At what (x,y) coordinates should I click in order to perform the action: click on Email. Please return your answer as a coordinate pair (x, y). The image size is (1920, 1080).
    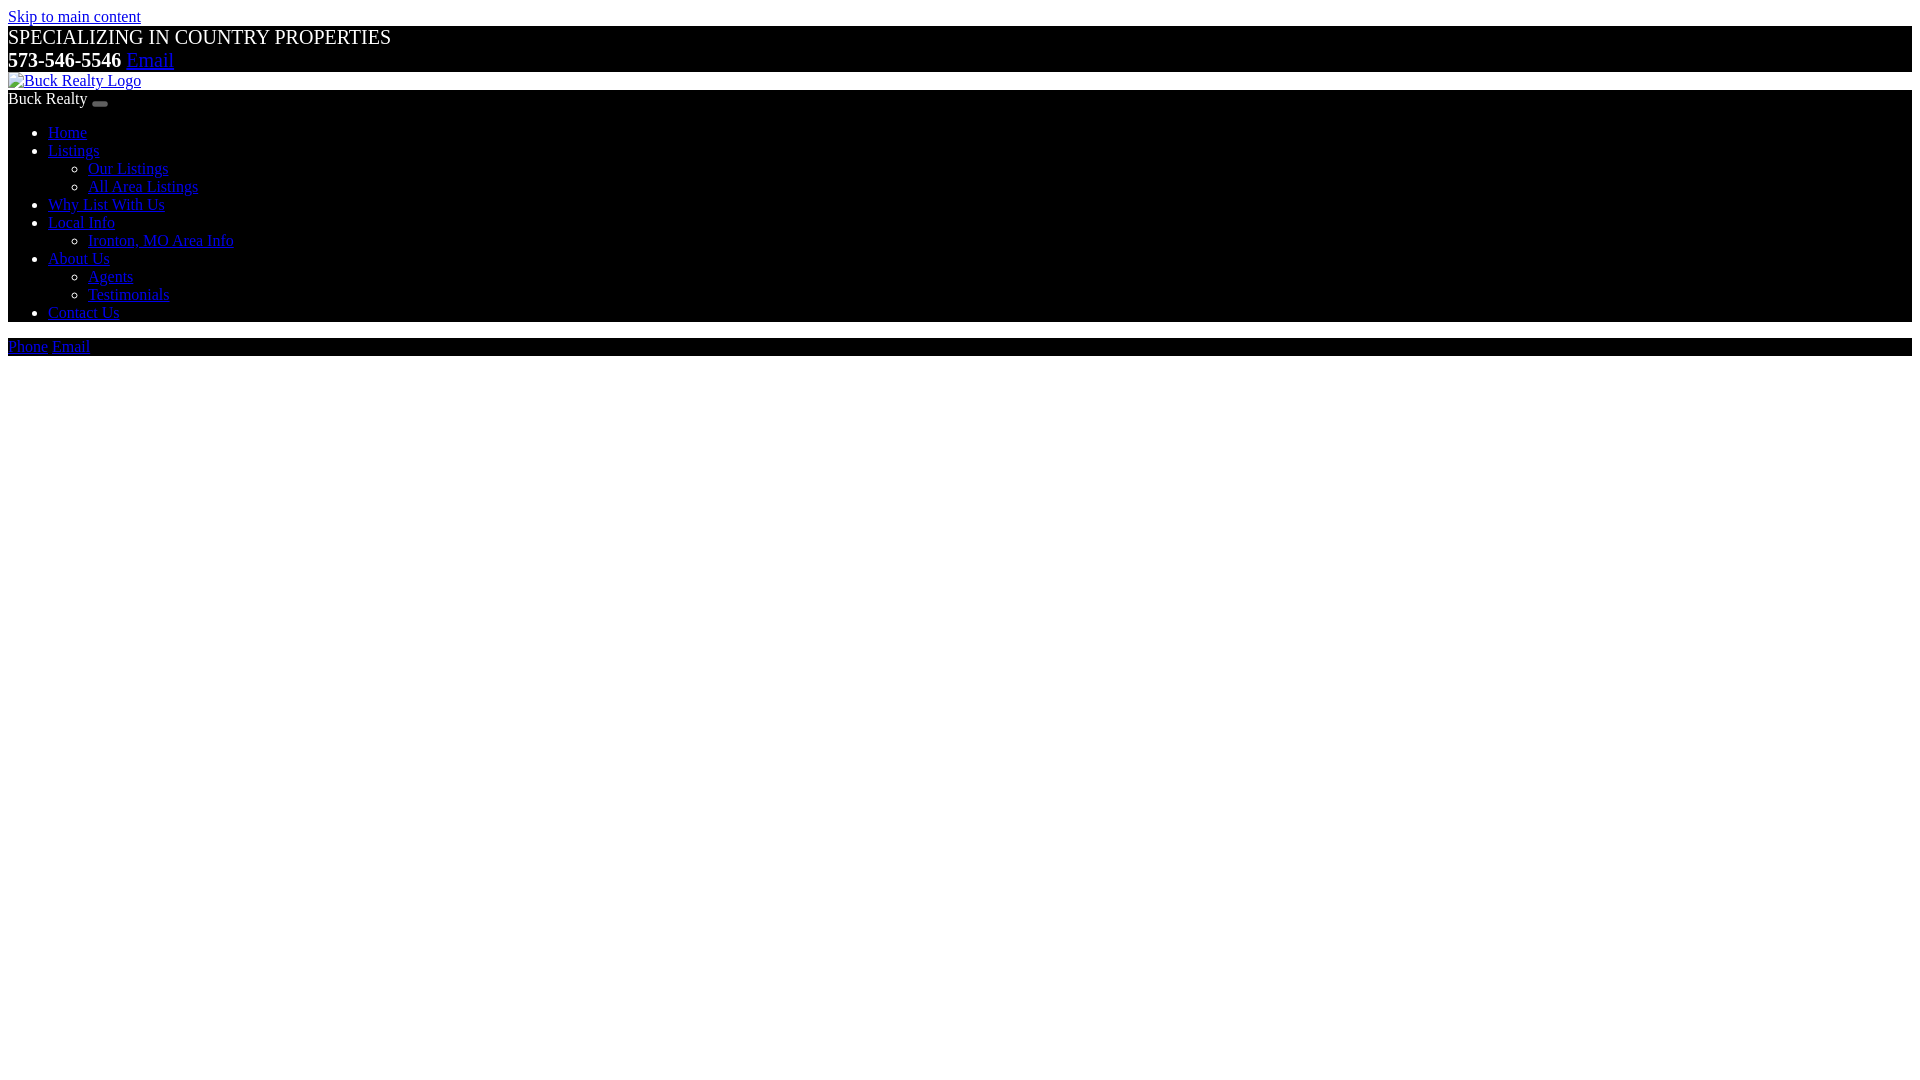
    Looking at the image, I should click on (150, 60).